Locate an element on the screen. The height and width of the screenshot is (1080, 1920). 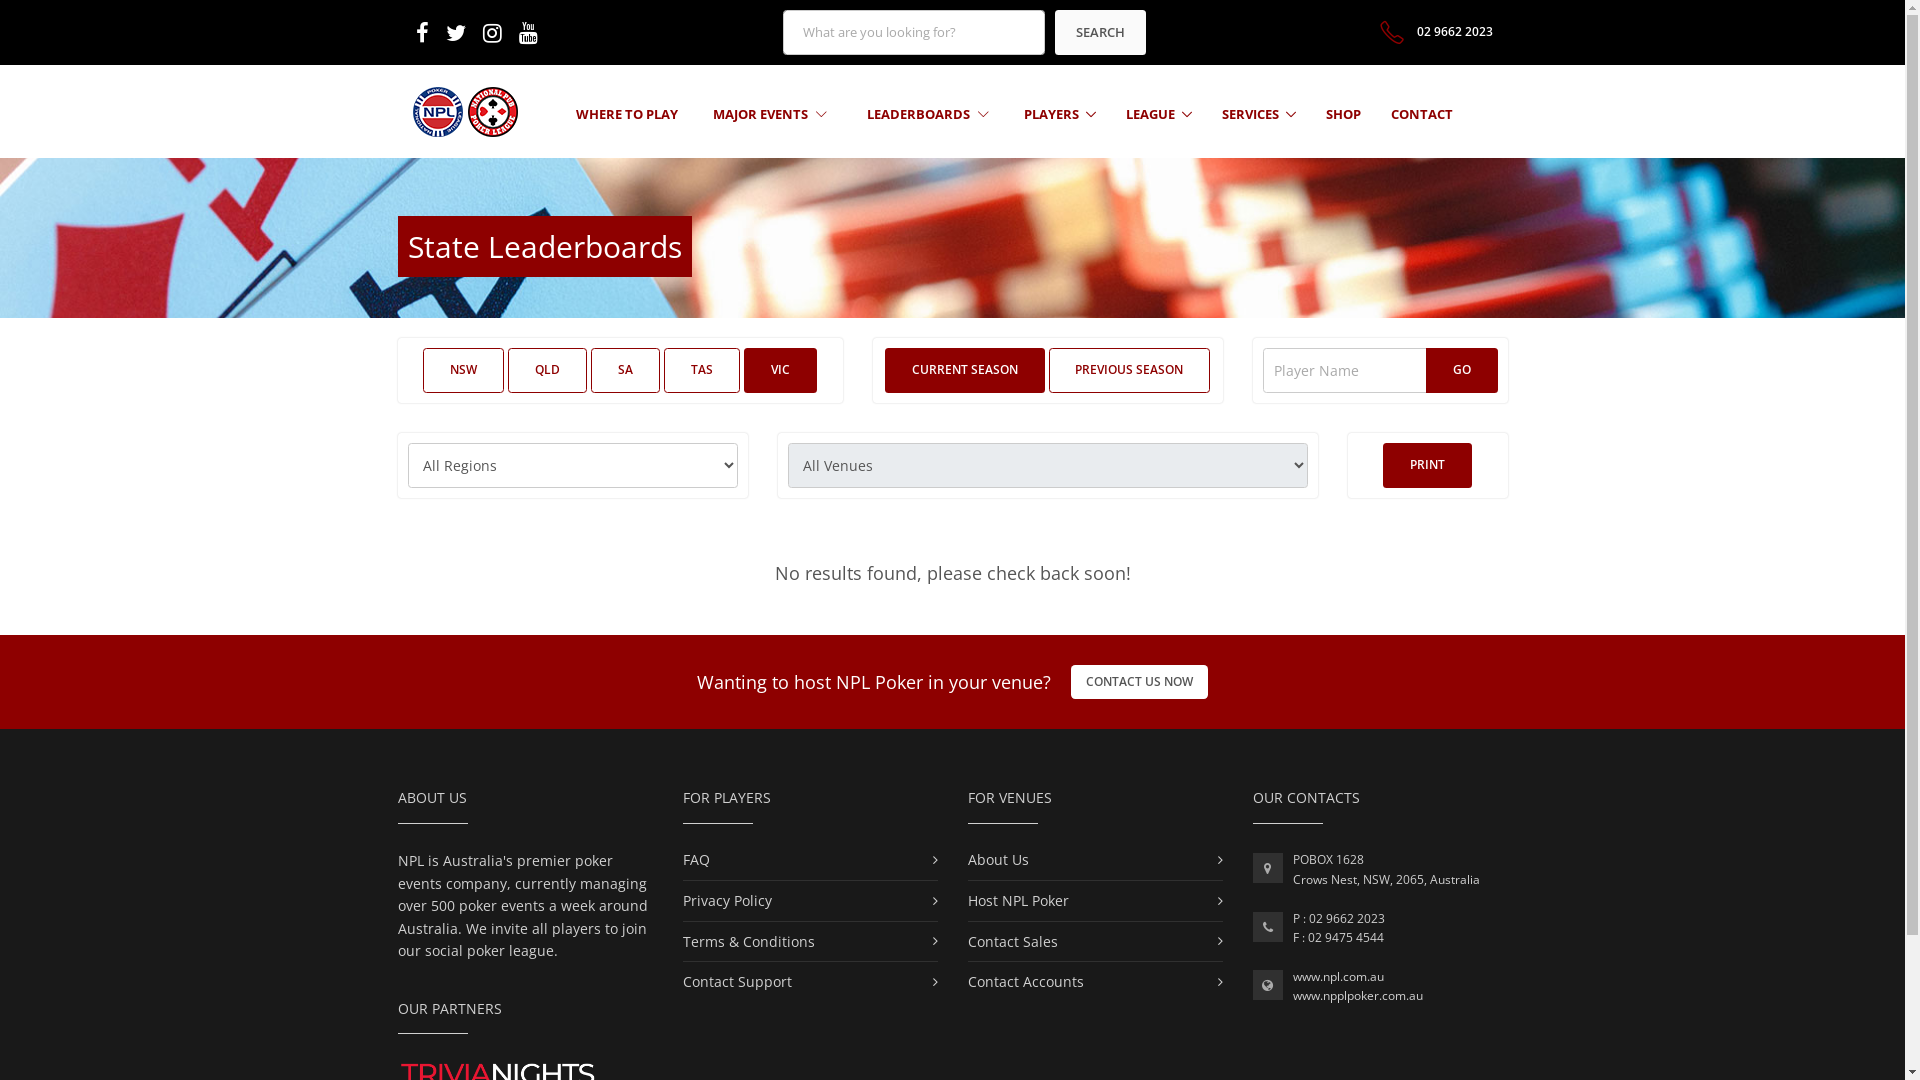
NSW is located at coordinates (464, 370).